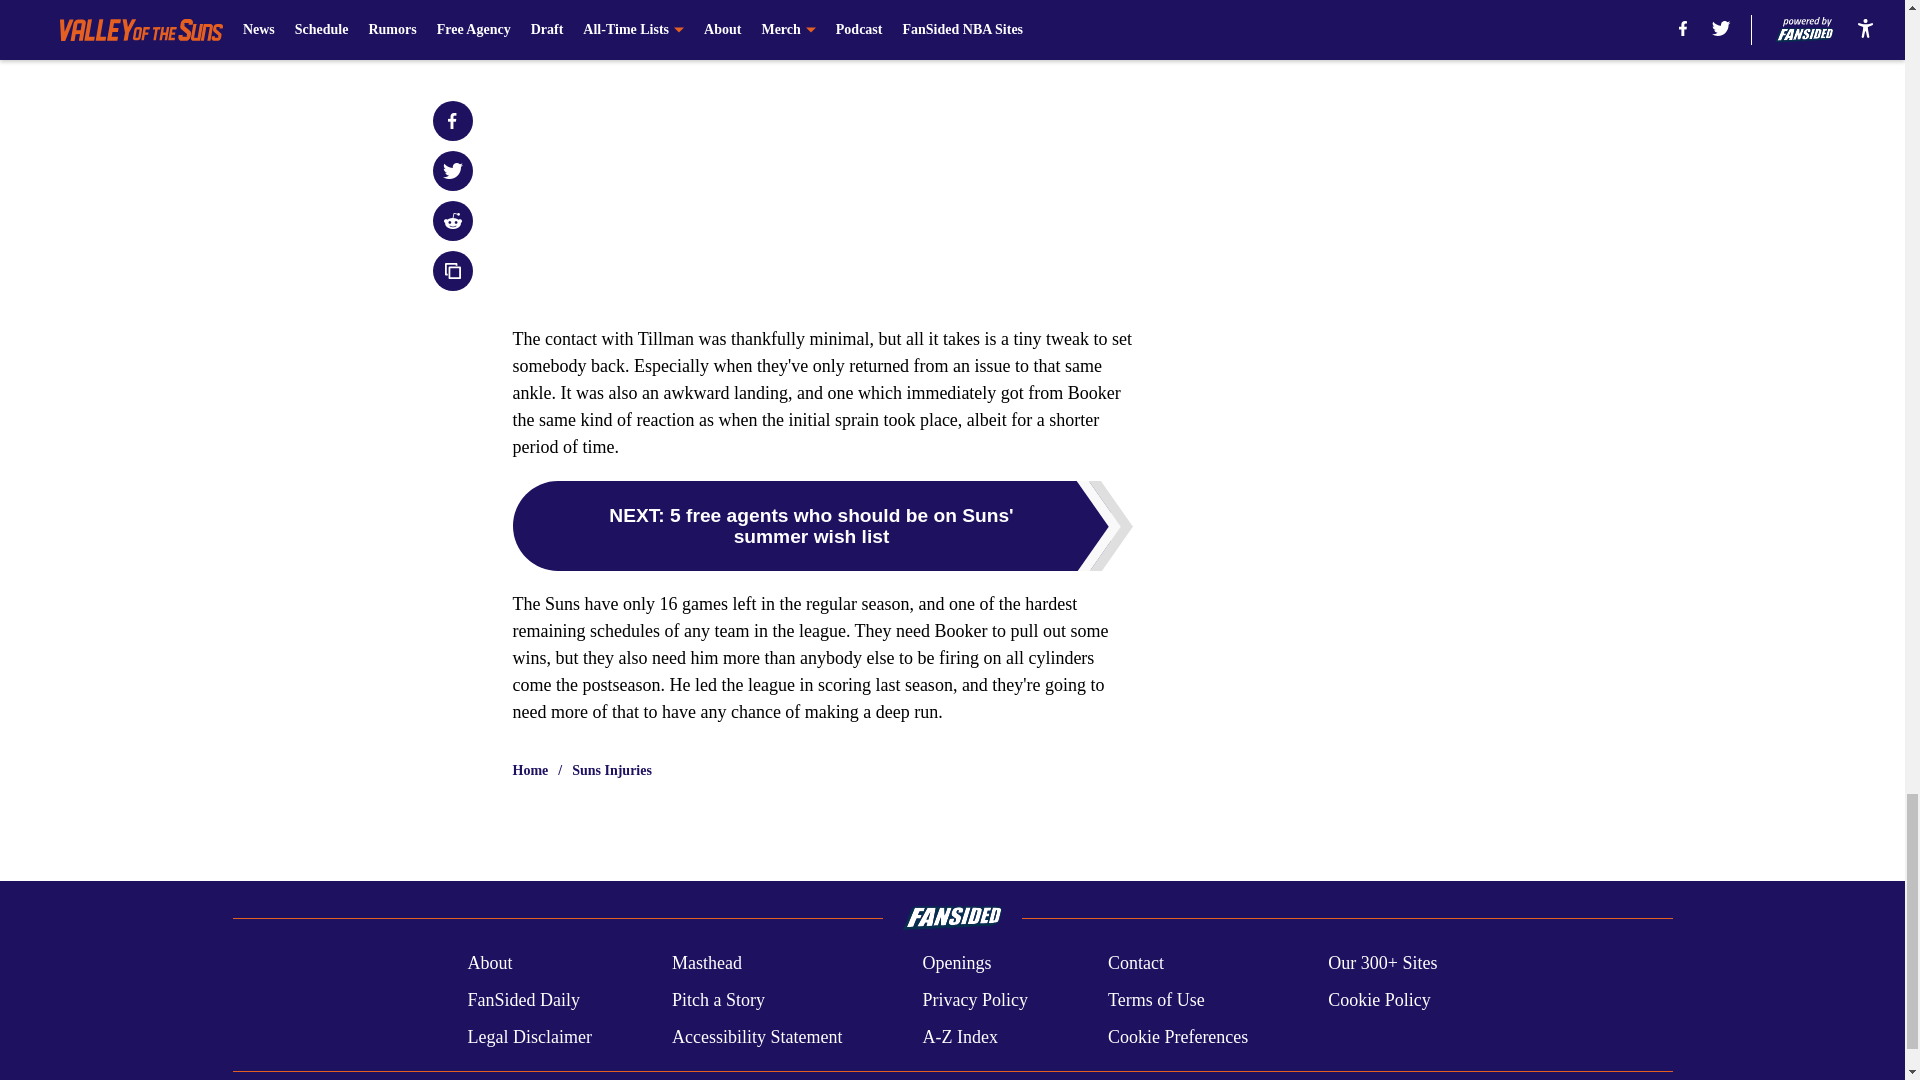  I want to click on Suns Injuries, so click(612, 770).